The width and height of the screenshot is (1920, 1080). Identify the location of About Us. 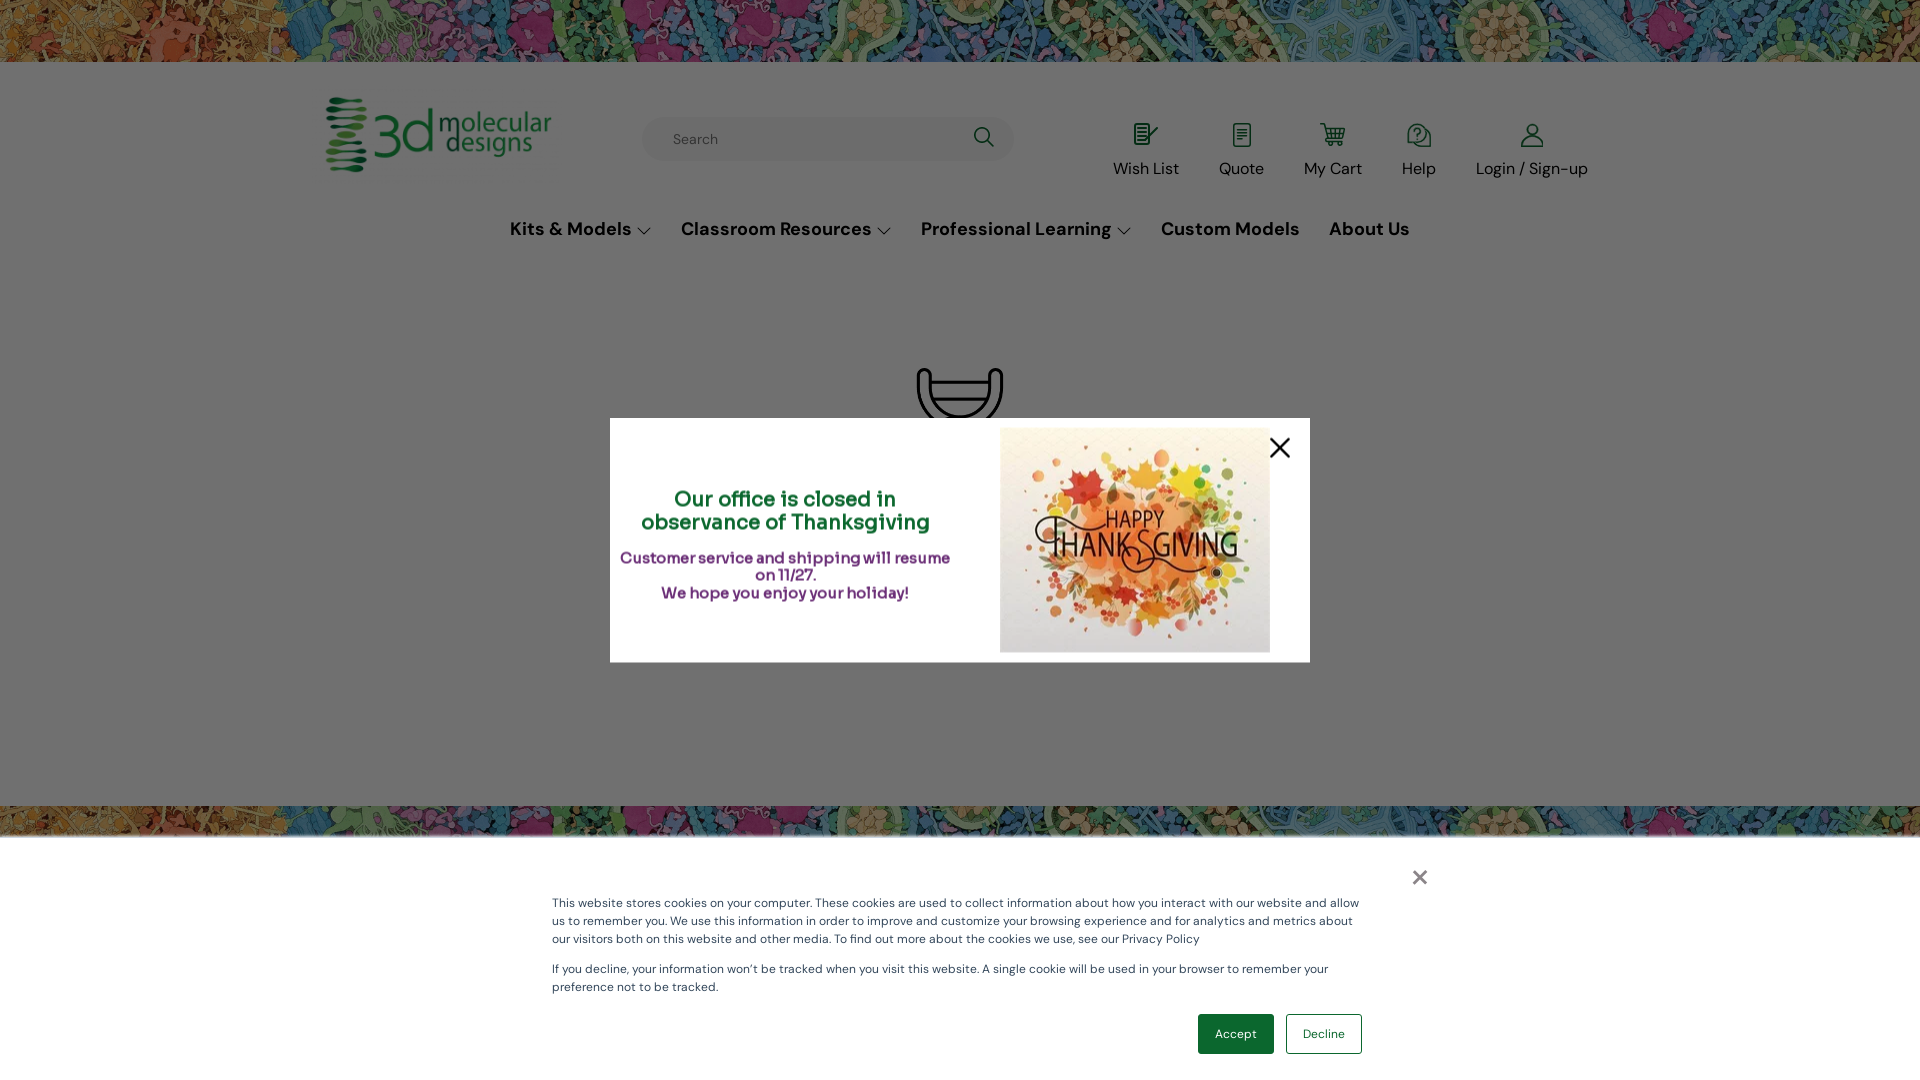
(1370, 230).